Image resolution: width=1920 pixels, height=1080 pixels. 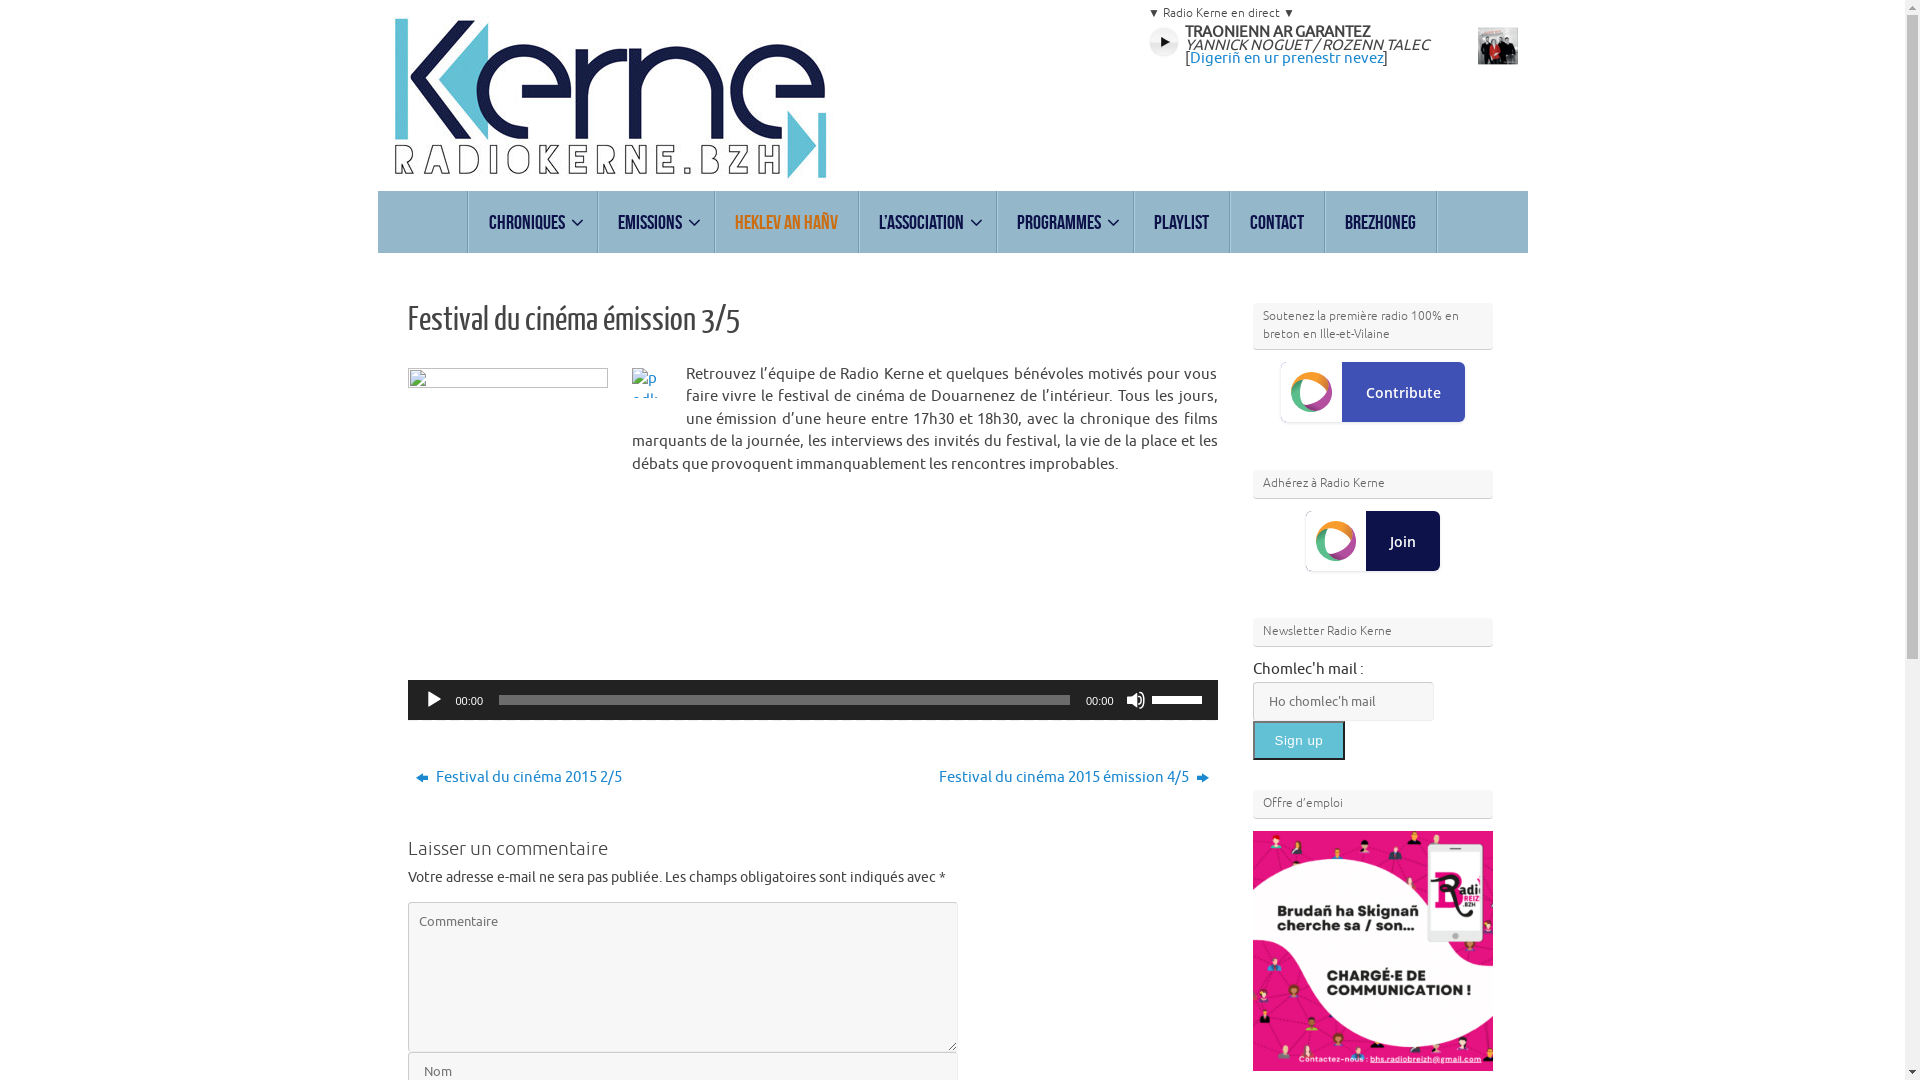 I want to click on Radio Kerne, so click(x=953, y=96).